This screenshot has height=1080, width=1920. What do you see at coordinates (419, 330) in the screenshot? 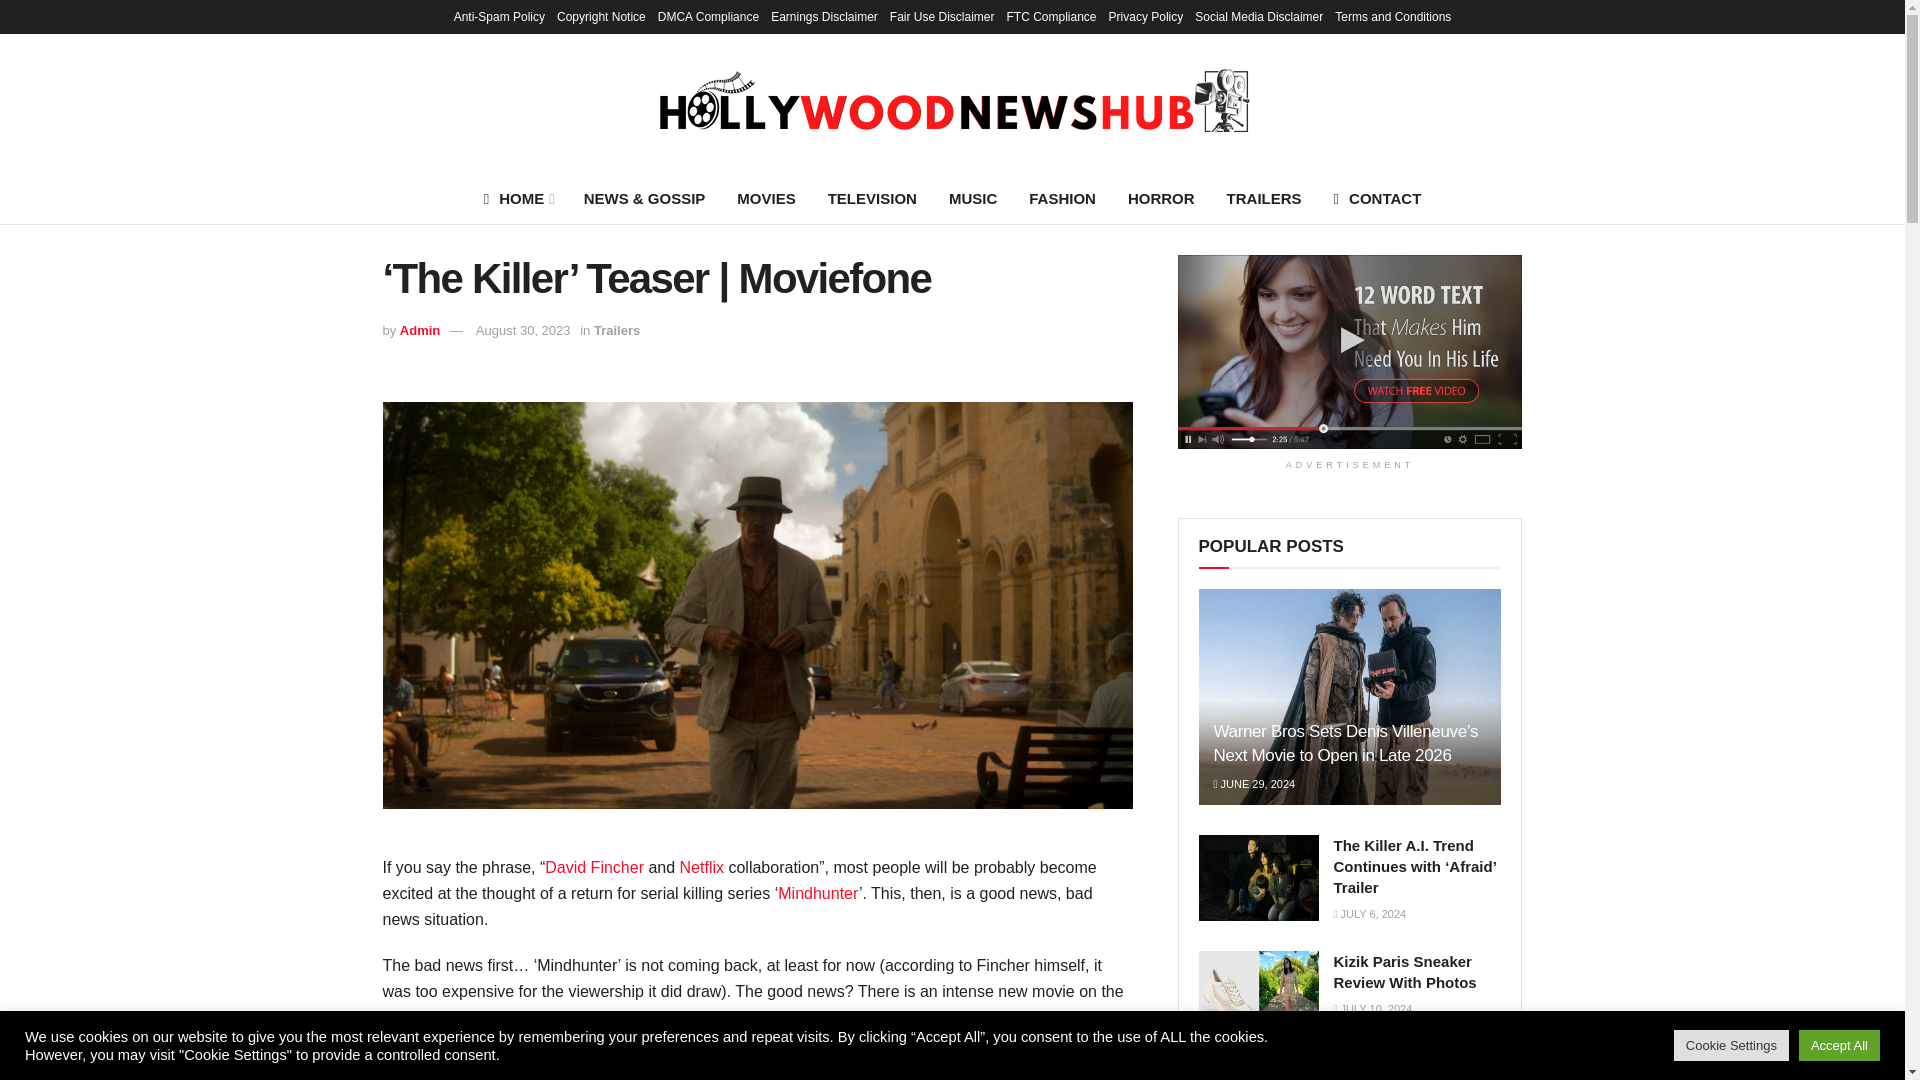
I see `Admin` at bounding box center [419, 330].